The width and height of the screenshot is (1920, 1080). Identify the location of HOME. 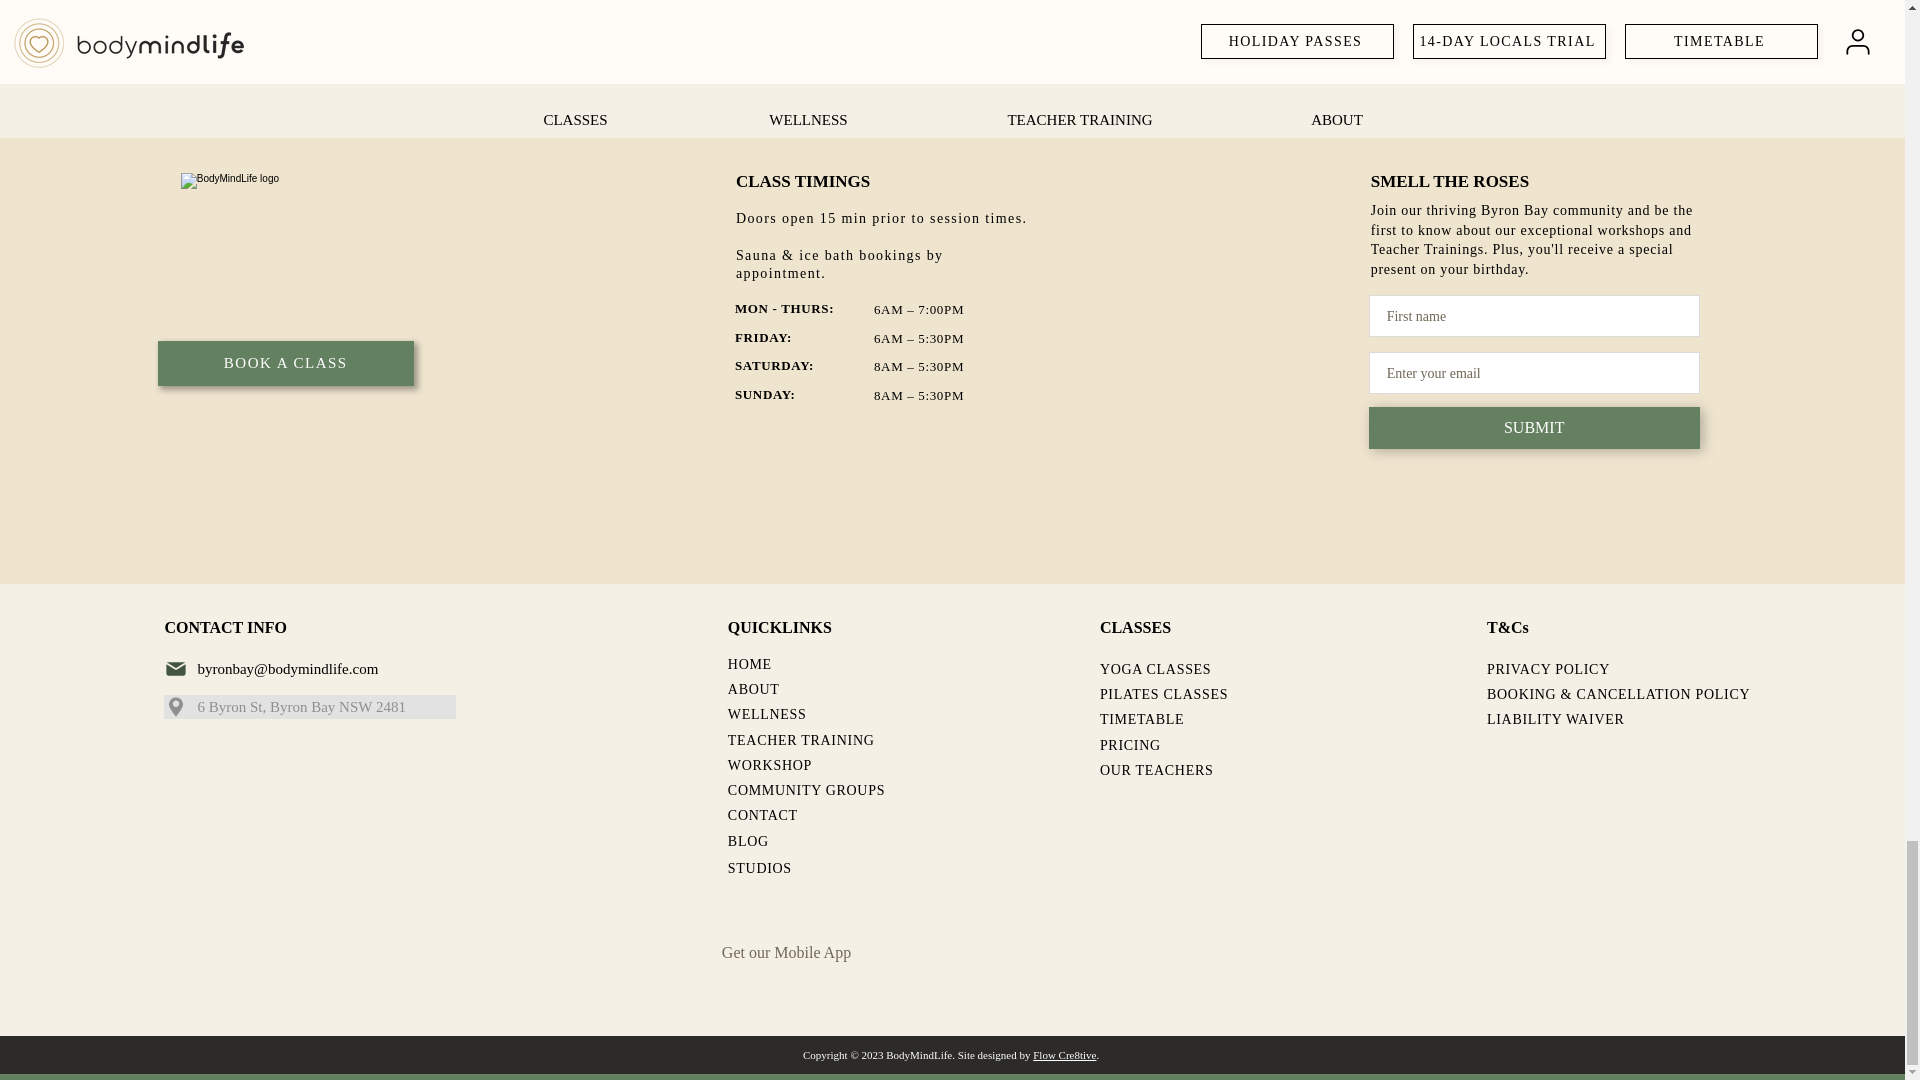
(749, 664).